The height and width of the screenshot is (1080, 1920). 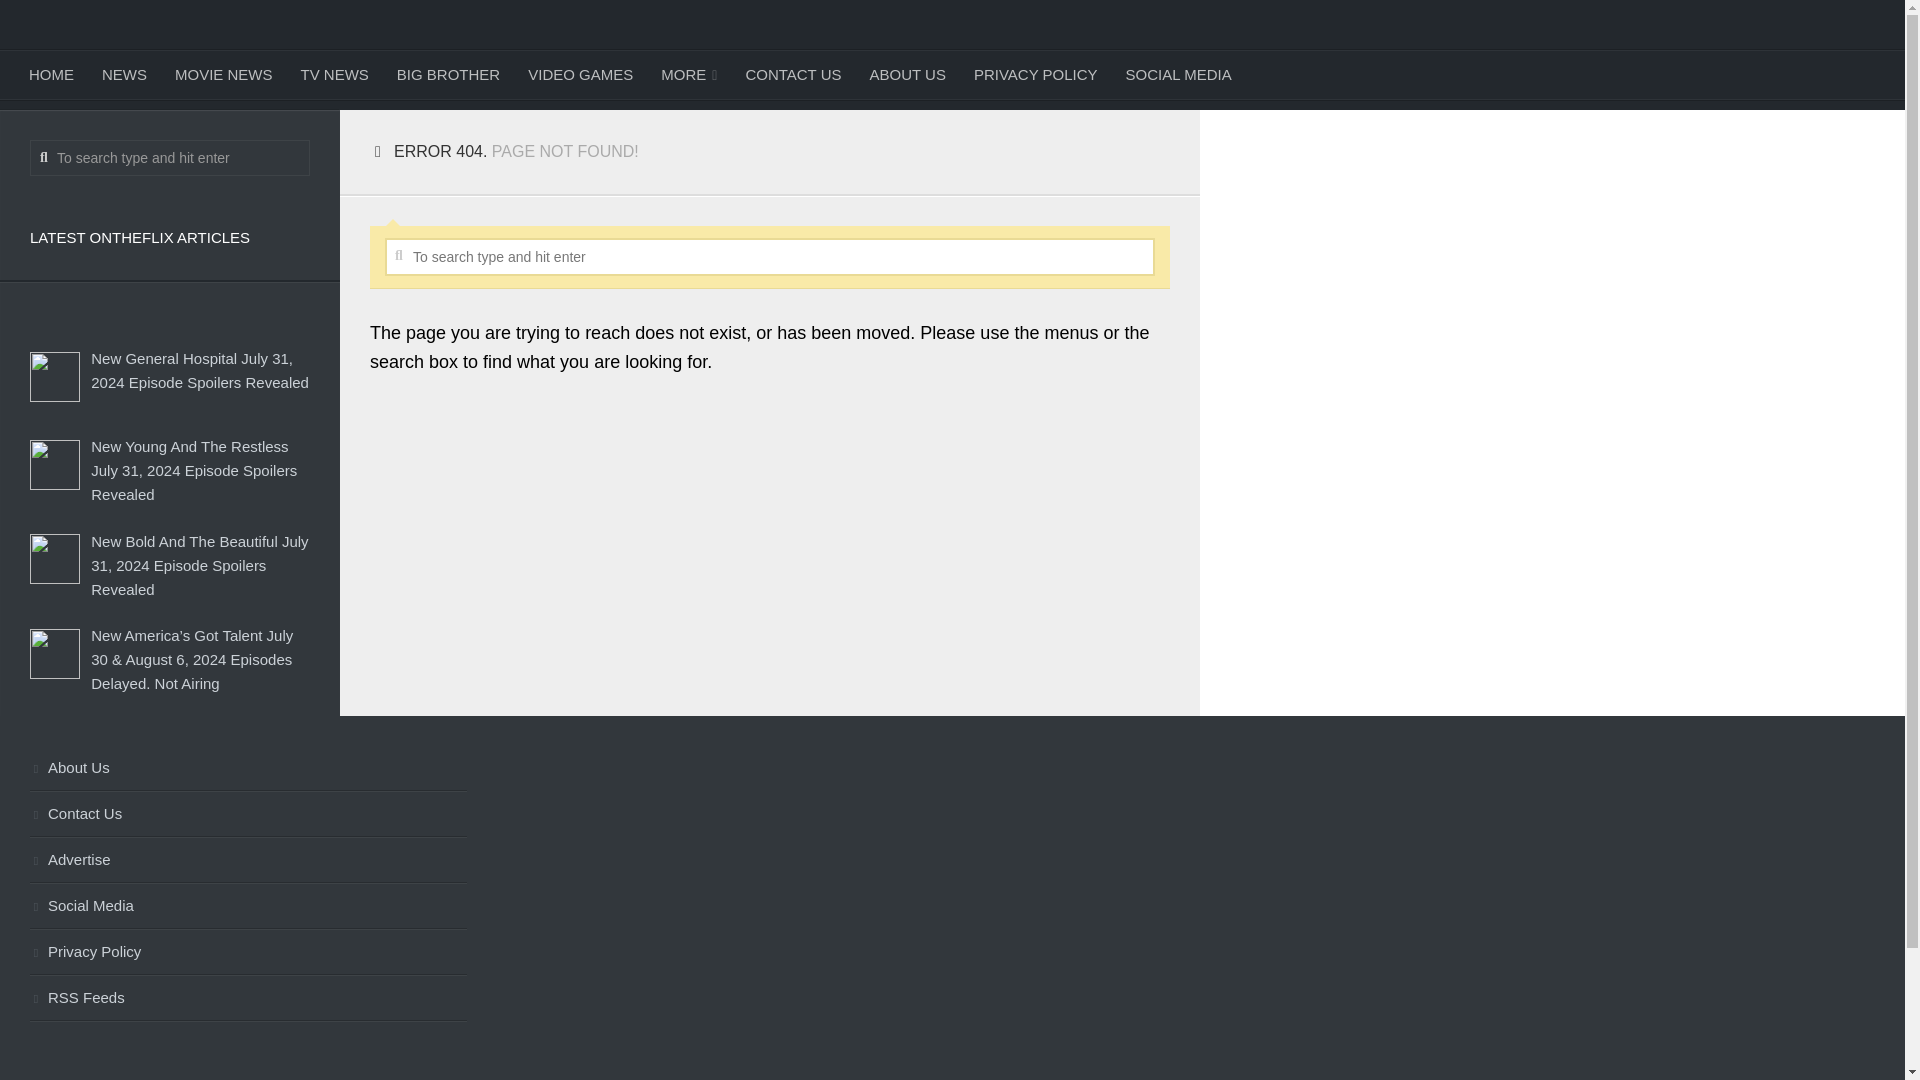 What do you see at coordinates (908, 74) in the screenshot?
I see `ABOUT US` at bounding box center [908, 74].